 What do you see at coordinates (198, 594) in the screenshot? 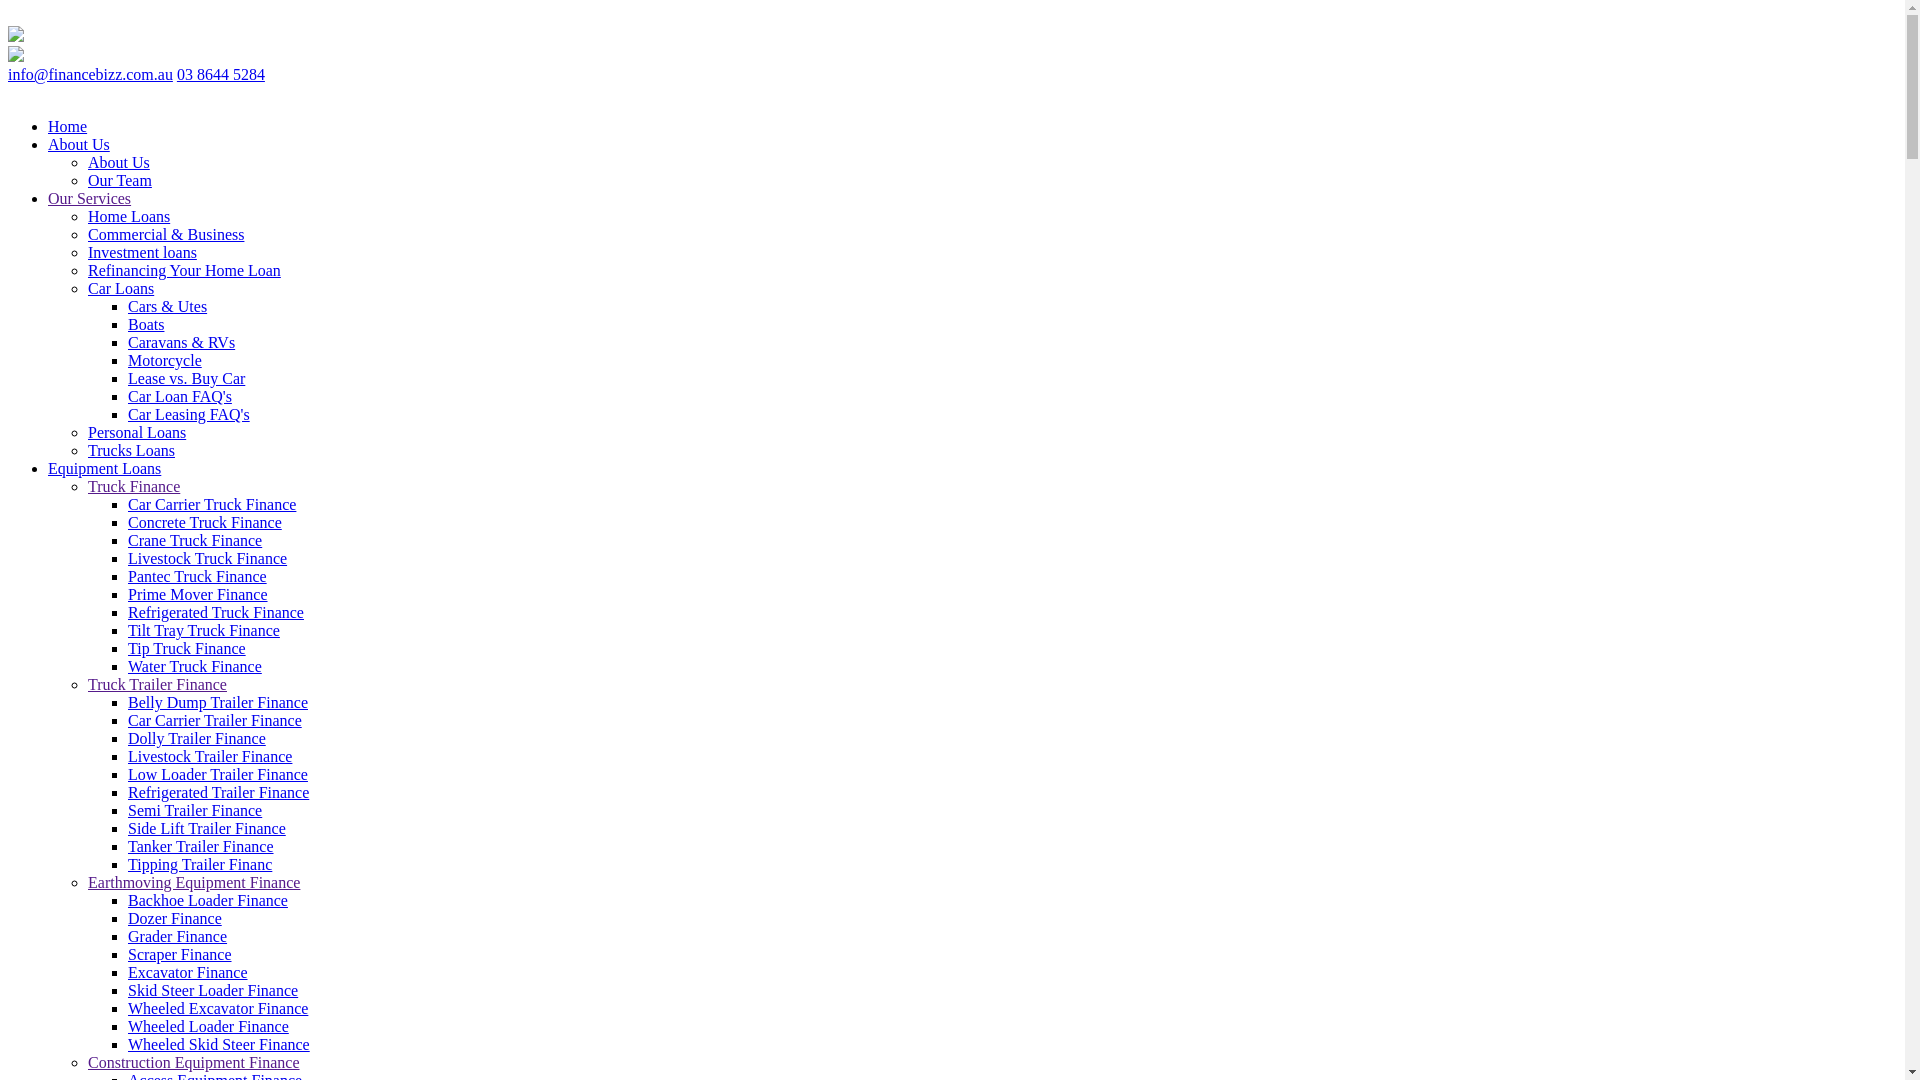
I see `Prime Mover Finance` at bounding box center [198, 594].